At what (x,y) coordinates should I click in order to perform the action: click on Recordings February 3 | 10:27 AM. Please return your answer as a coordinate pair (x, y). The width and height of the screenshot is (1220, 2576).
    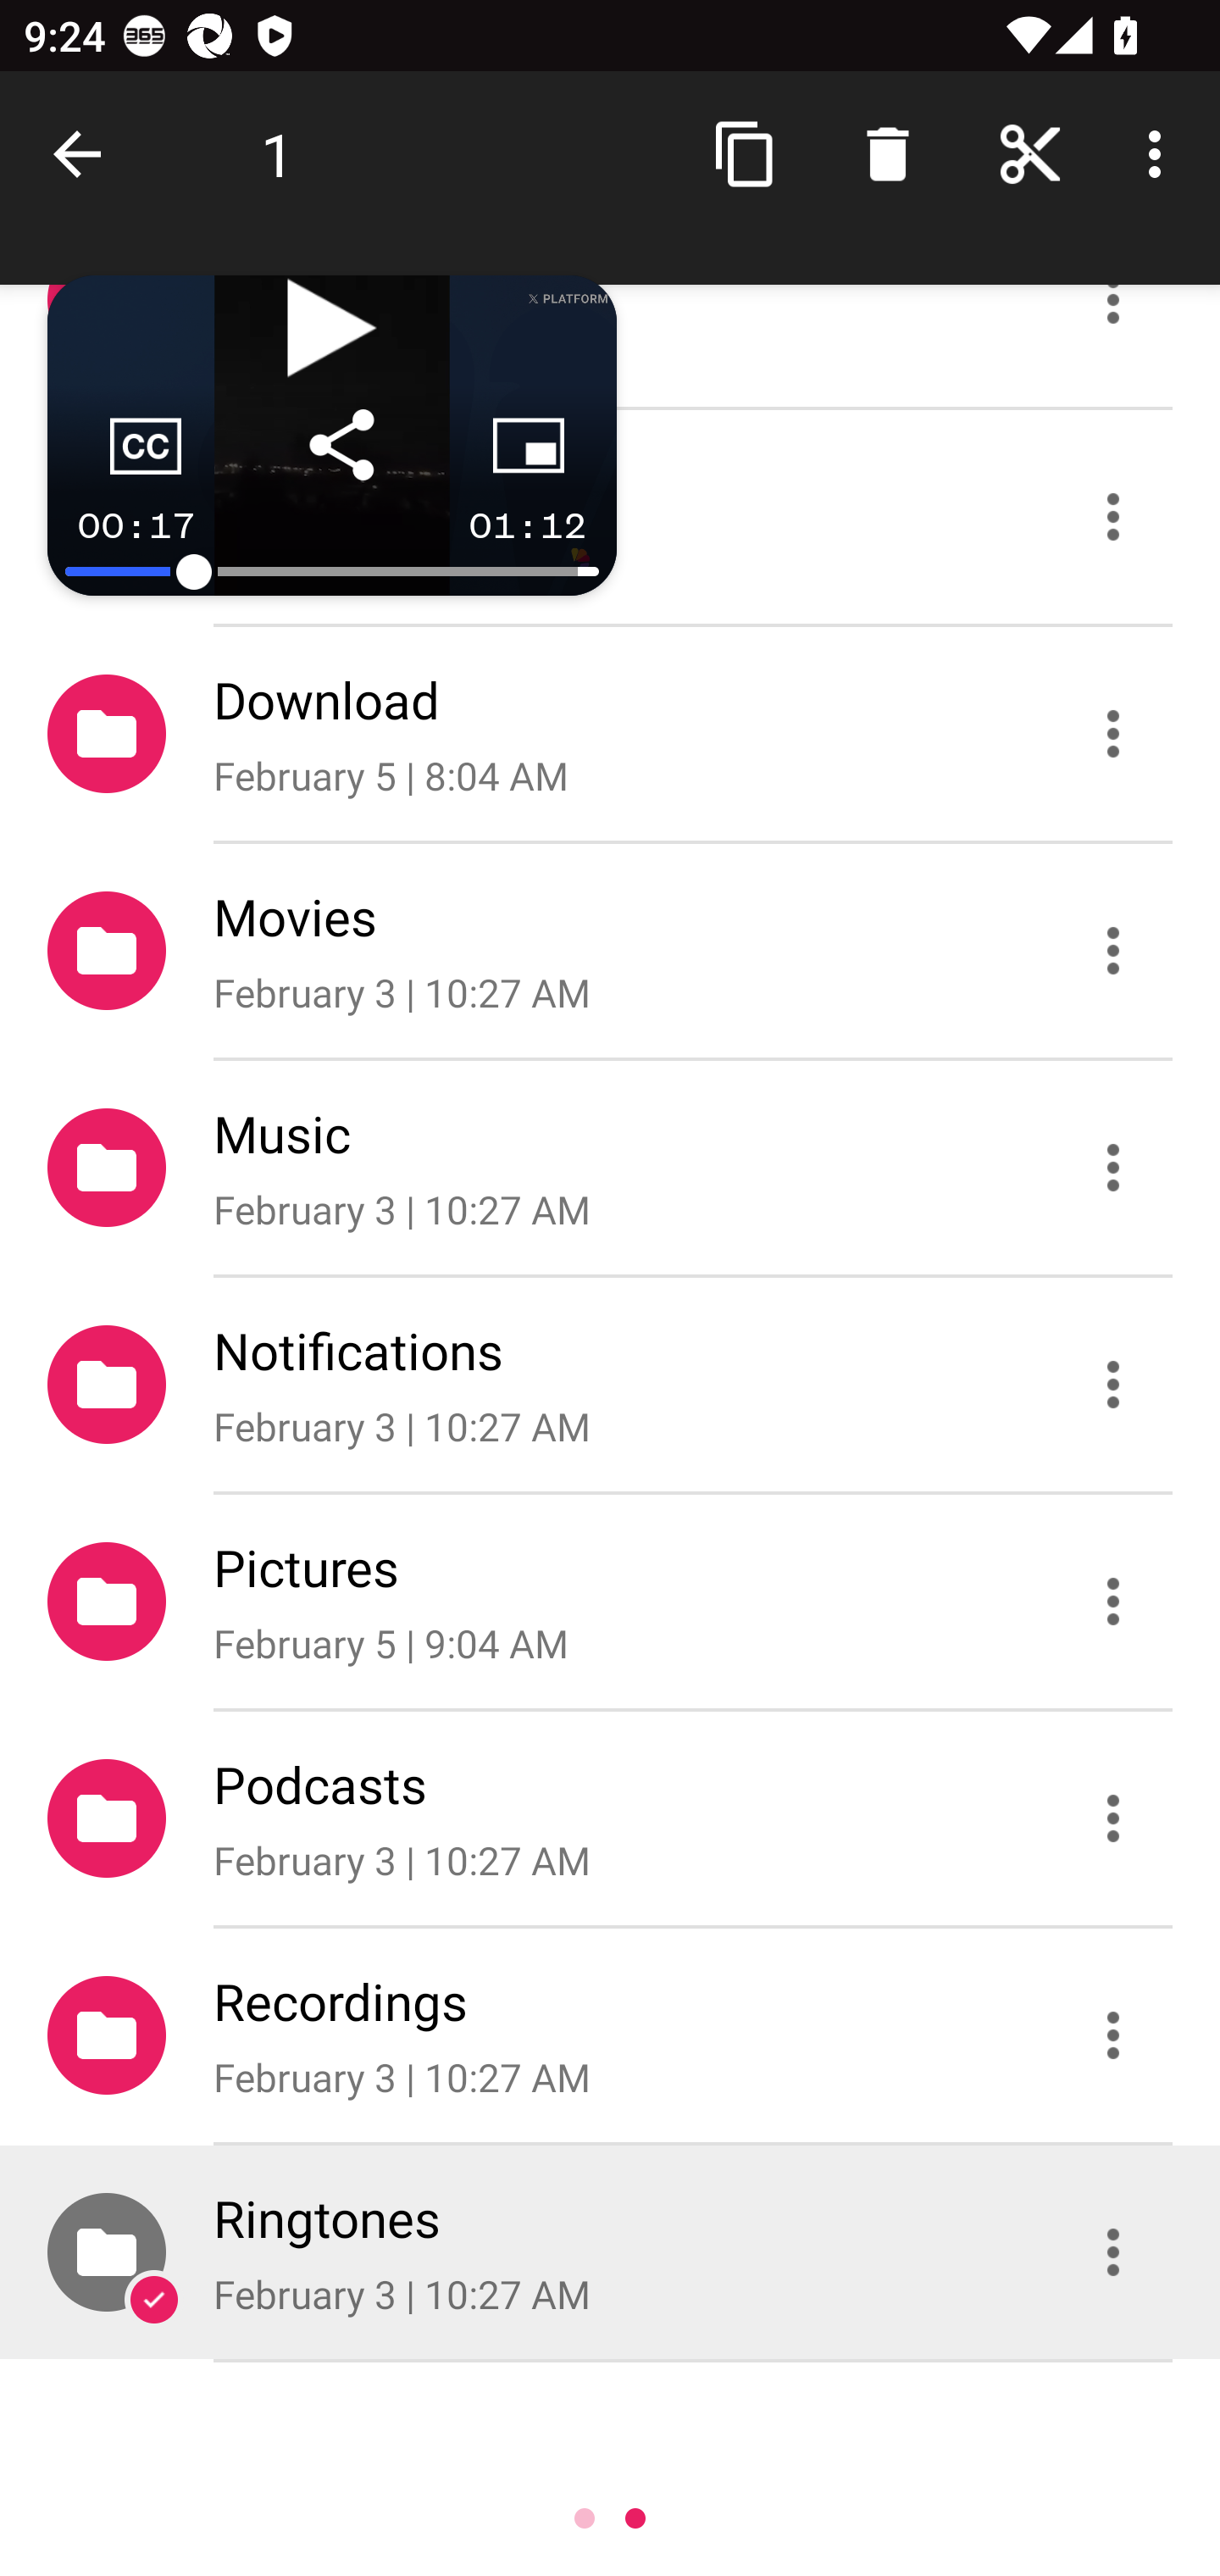
    Looking at the image, I should click on (610, 2035).